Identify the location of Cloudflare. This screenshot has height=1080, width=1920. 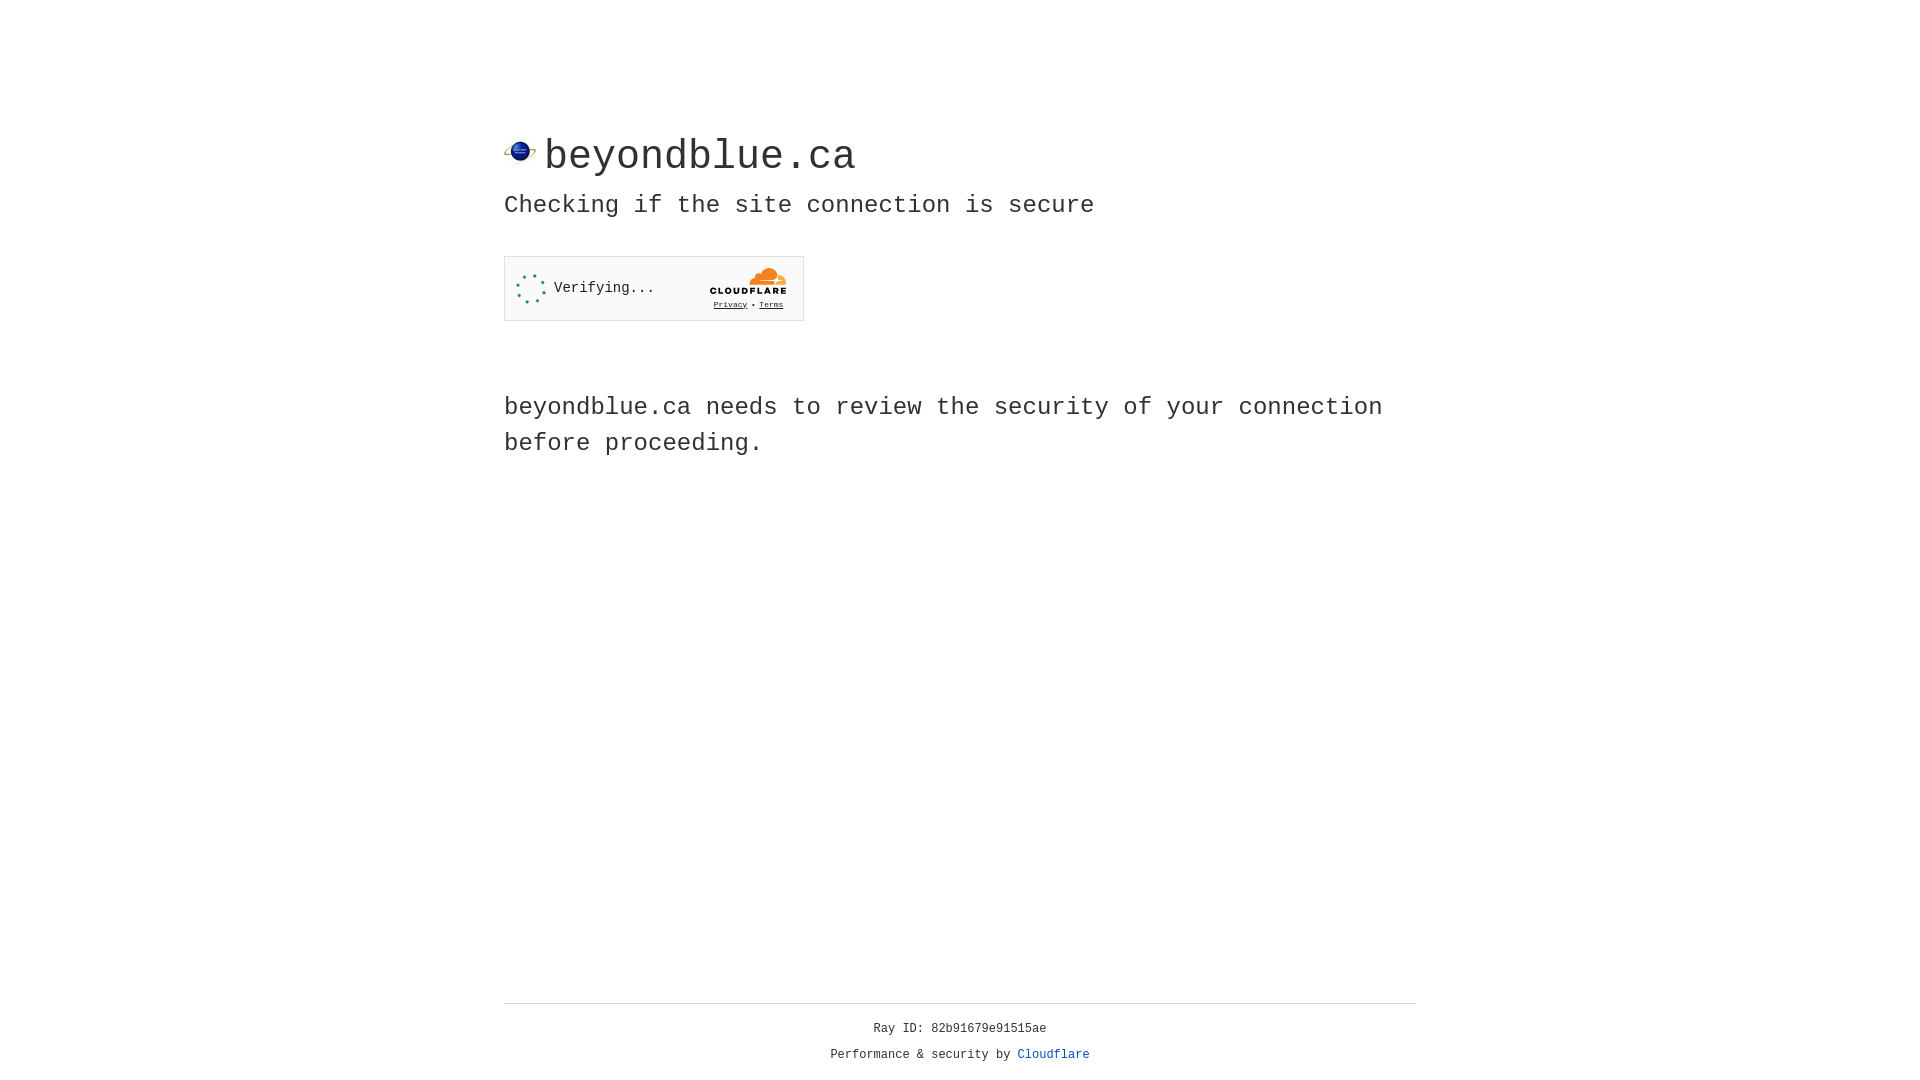
(1054, 1055).